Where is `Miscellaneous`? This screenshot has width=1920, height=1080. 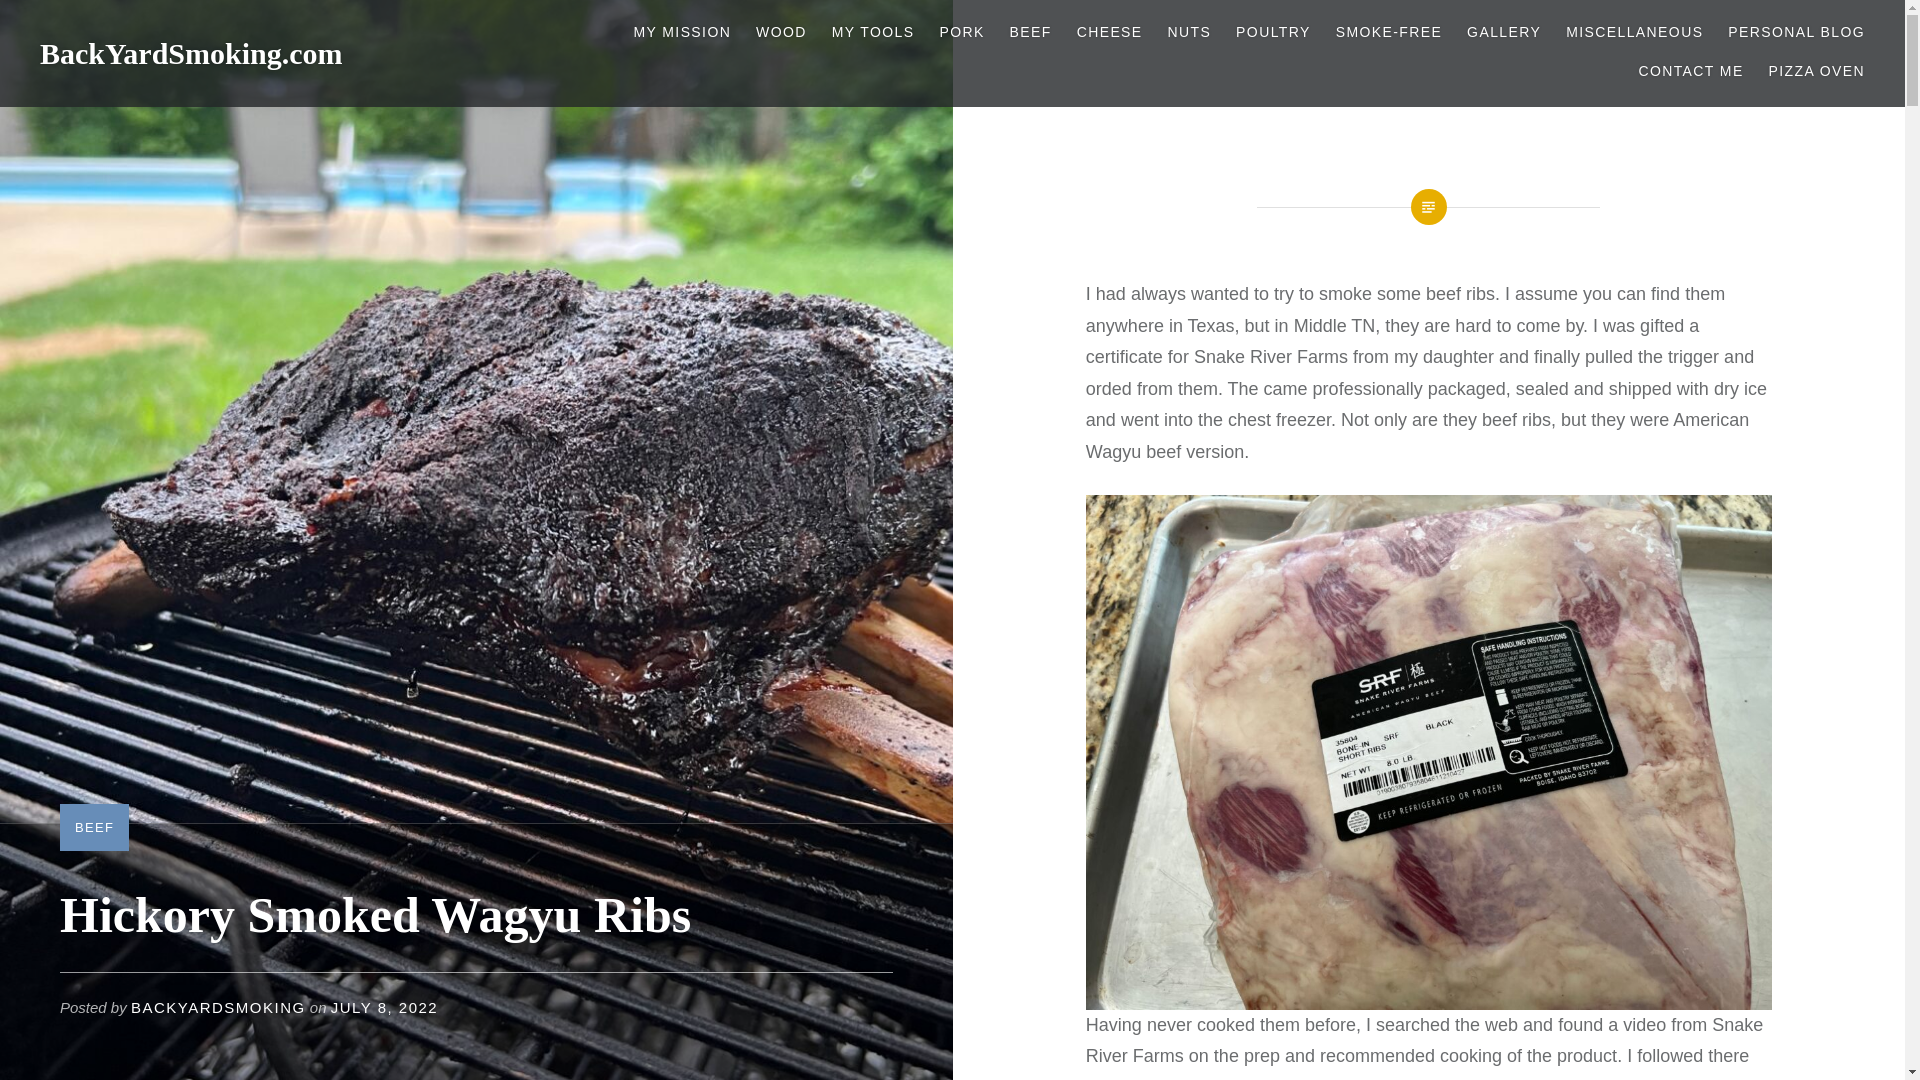
Miscellaneous is located at coordinates (1634, 32).